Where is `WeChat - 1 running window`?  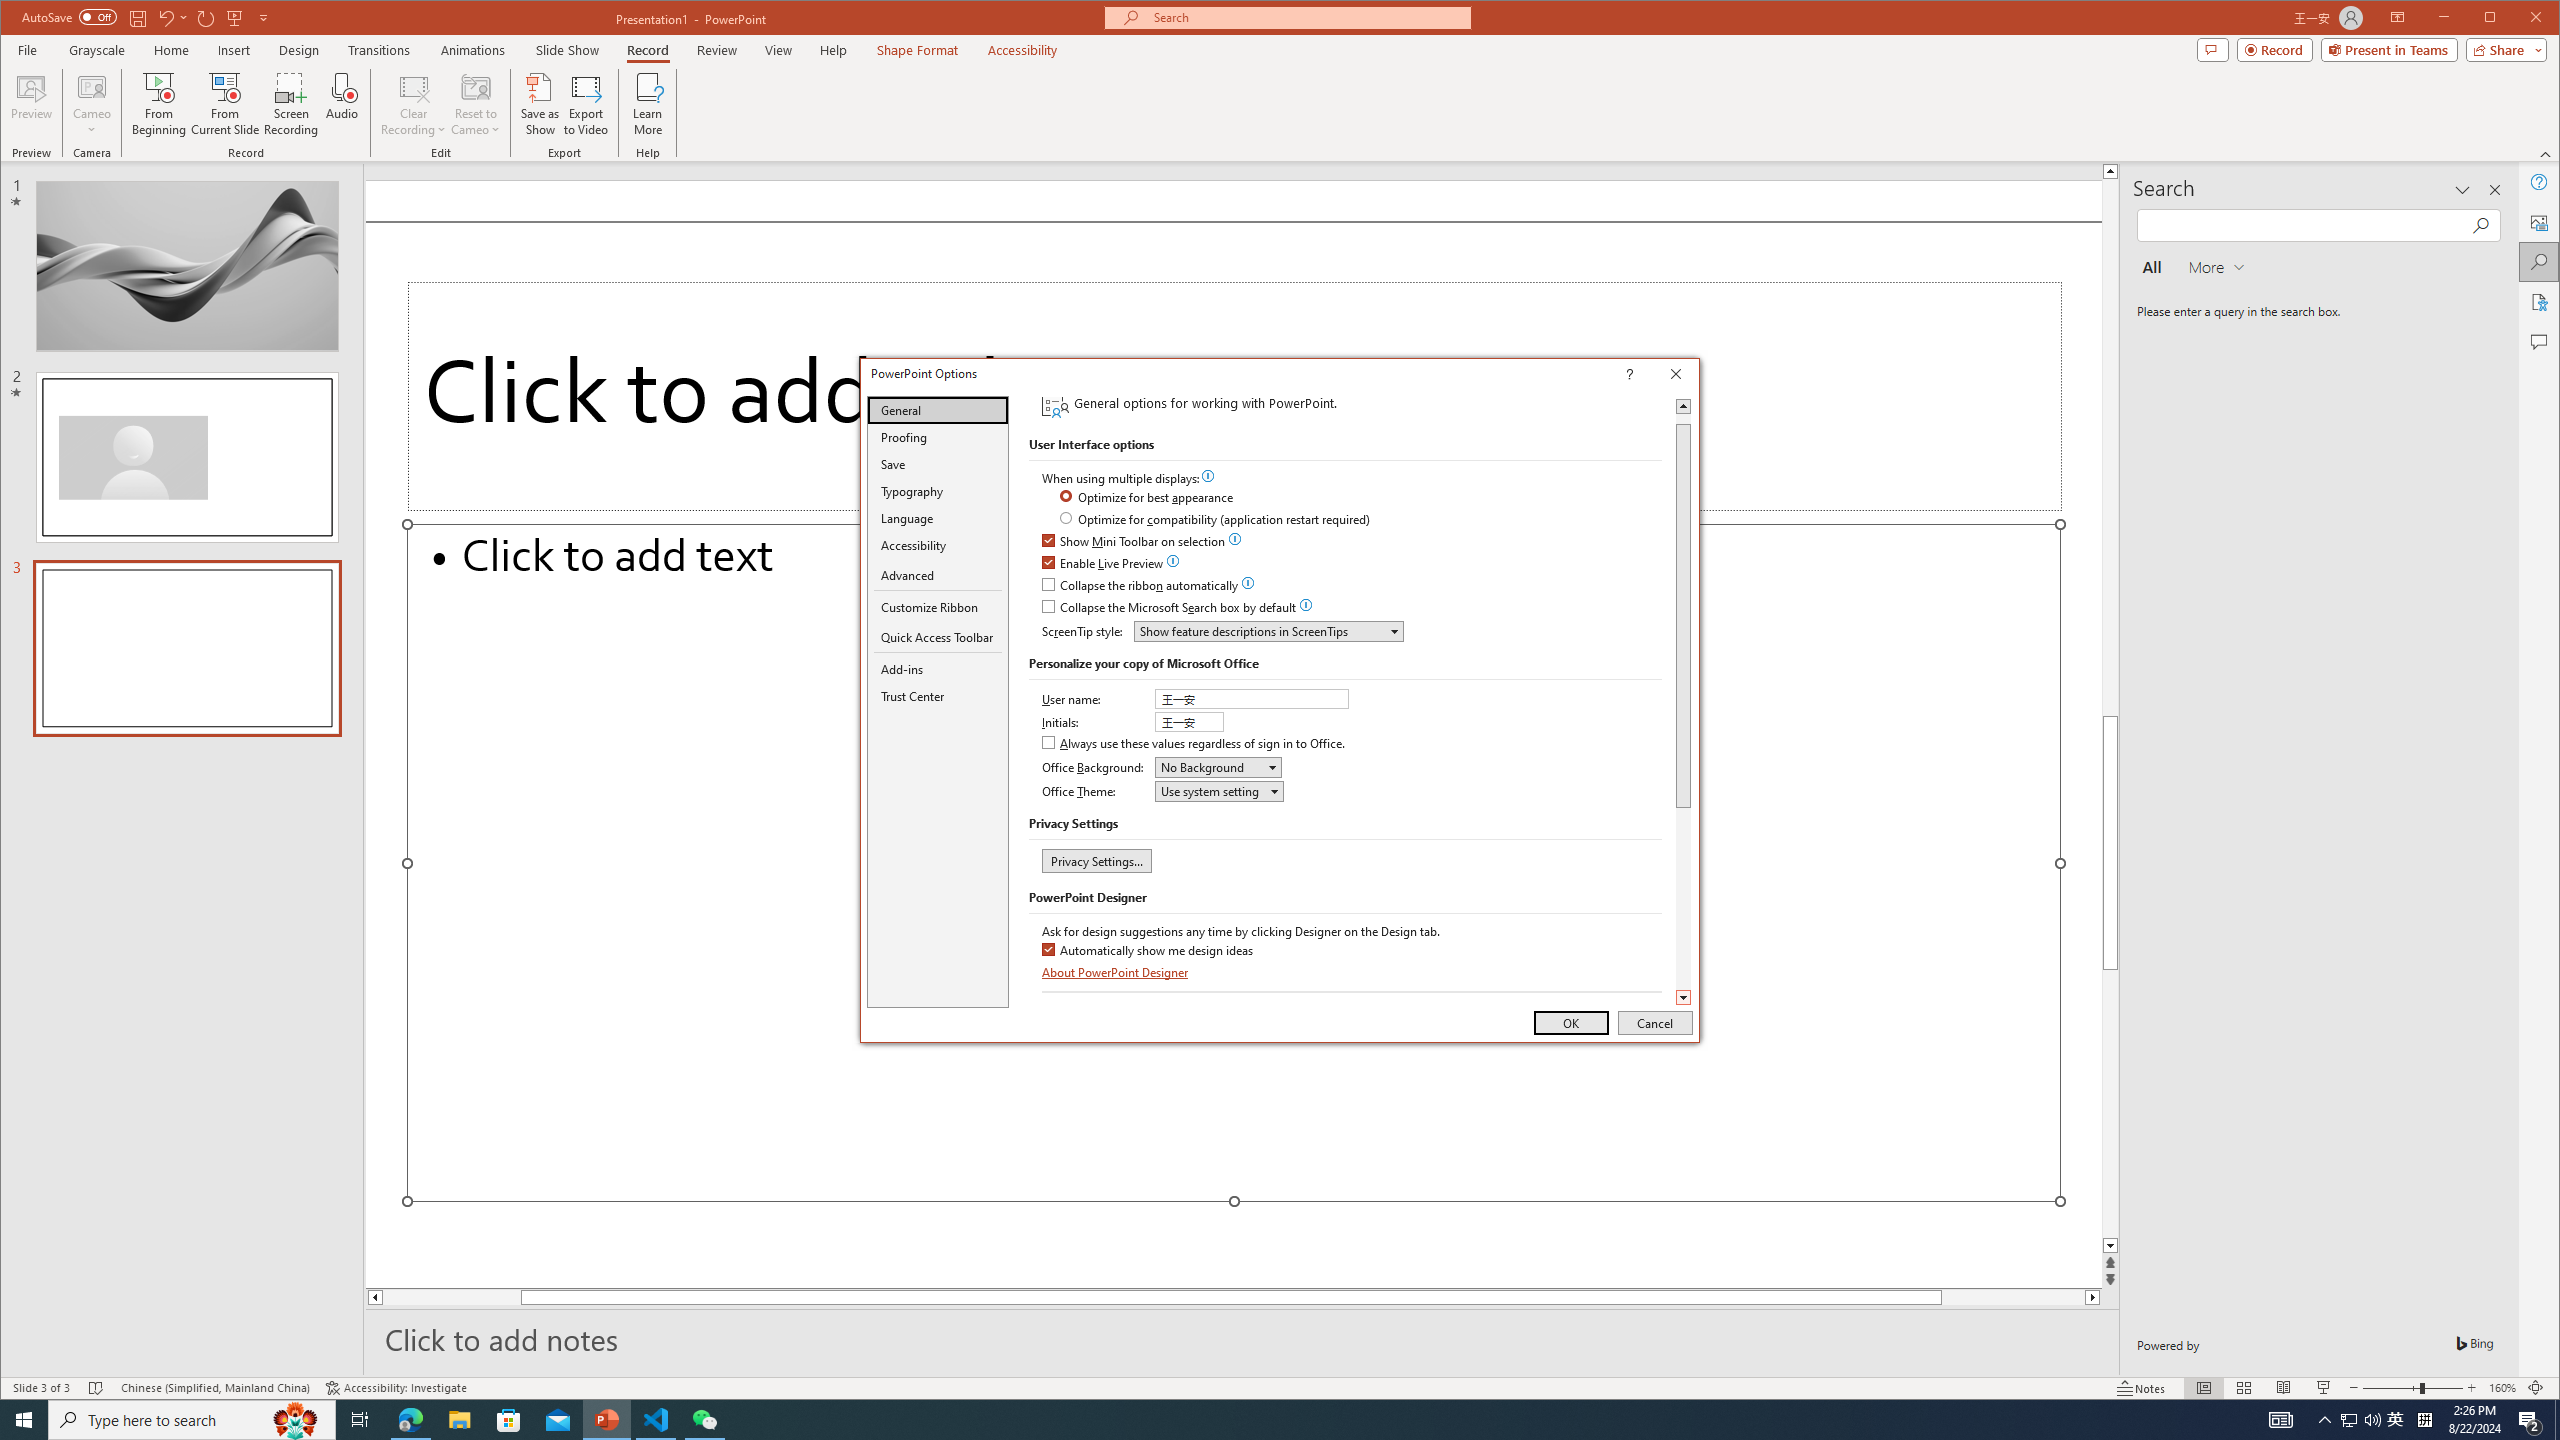
WeChat - 1 running window is located at coordinates (704, 1420).